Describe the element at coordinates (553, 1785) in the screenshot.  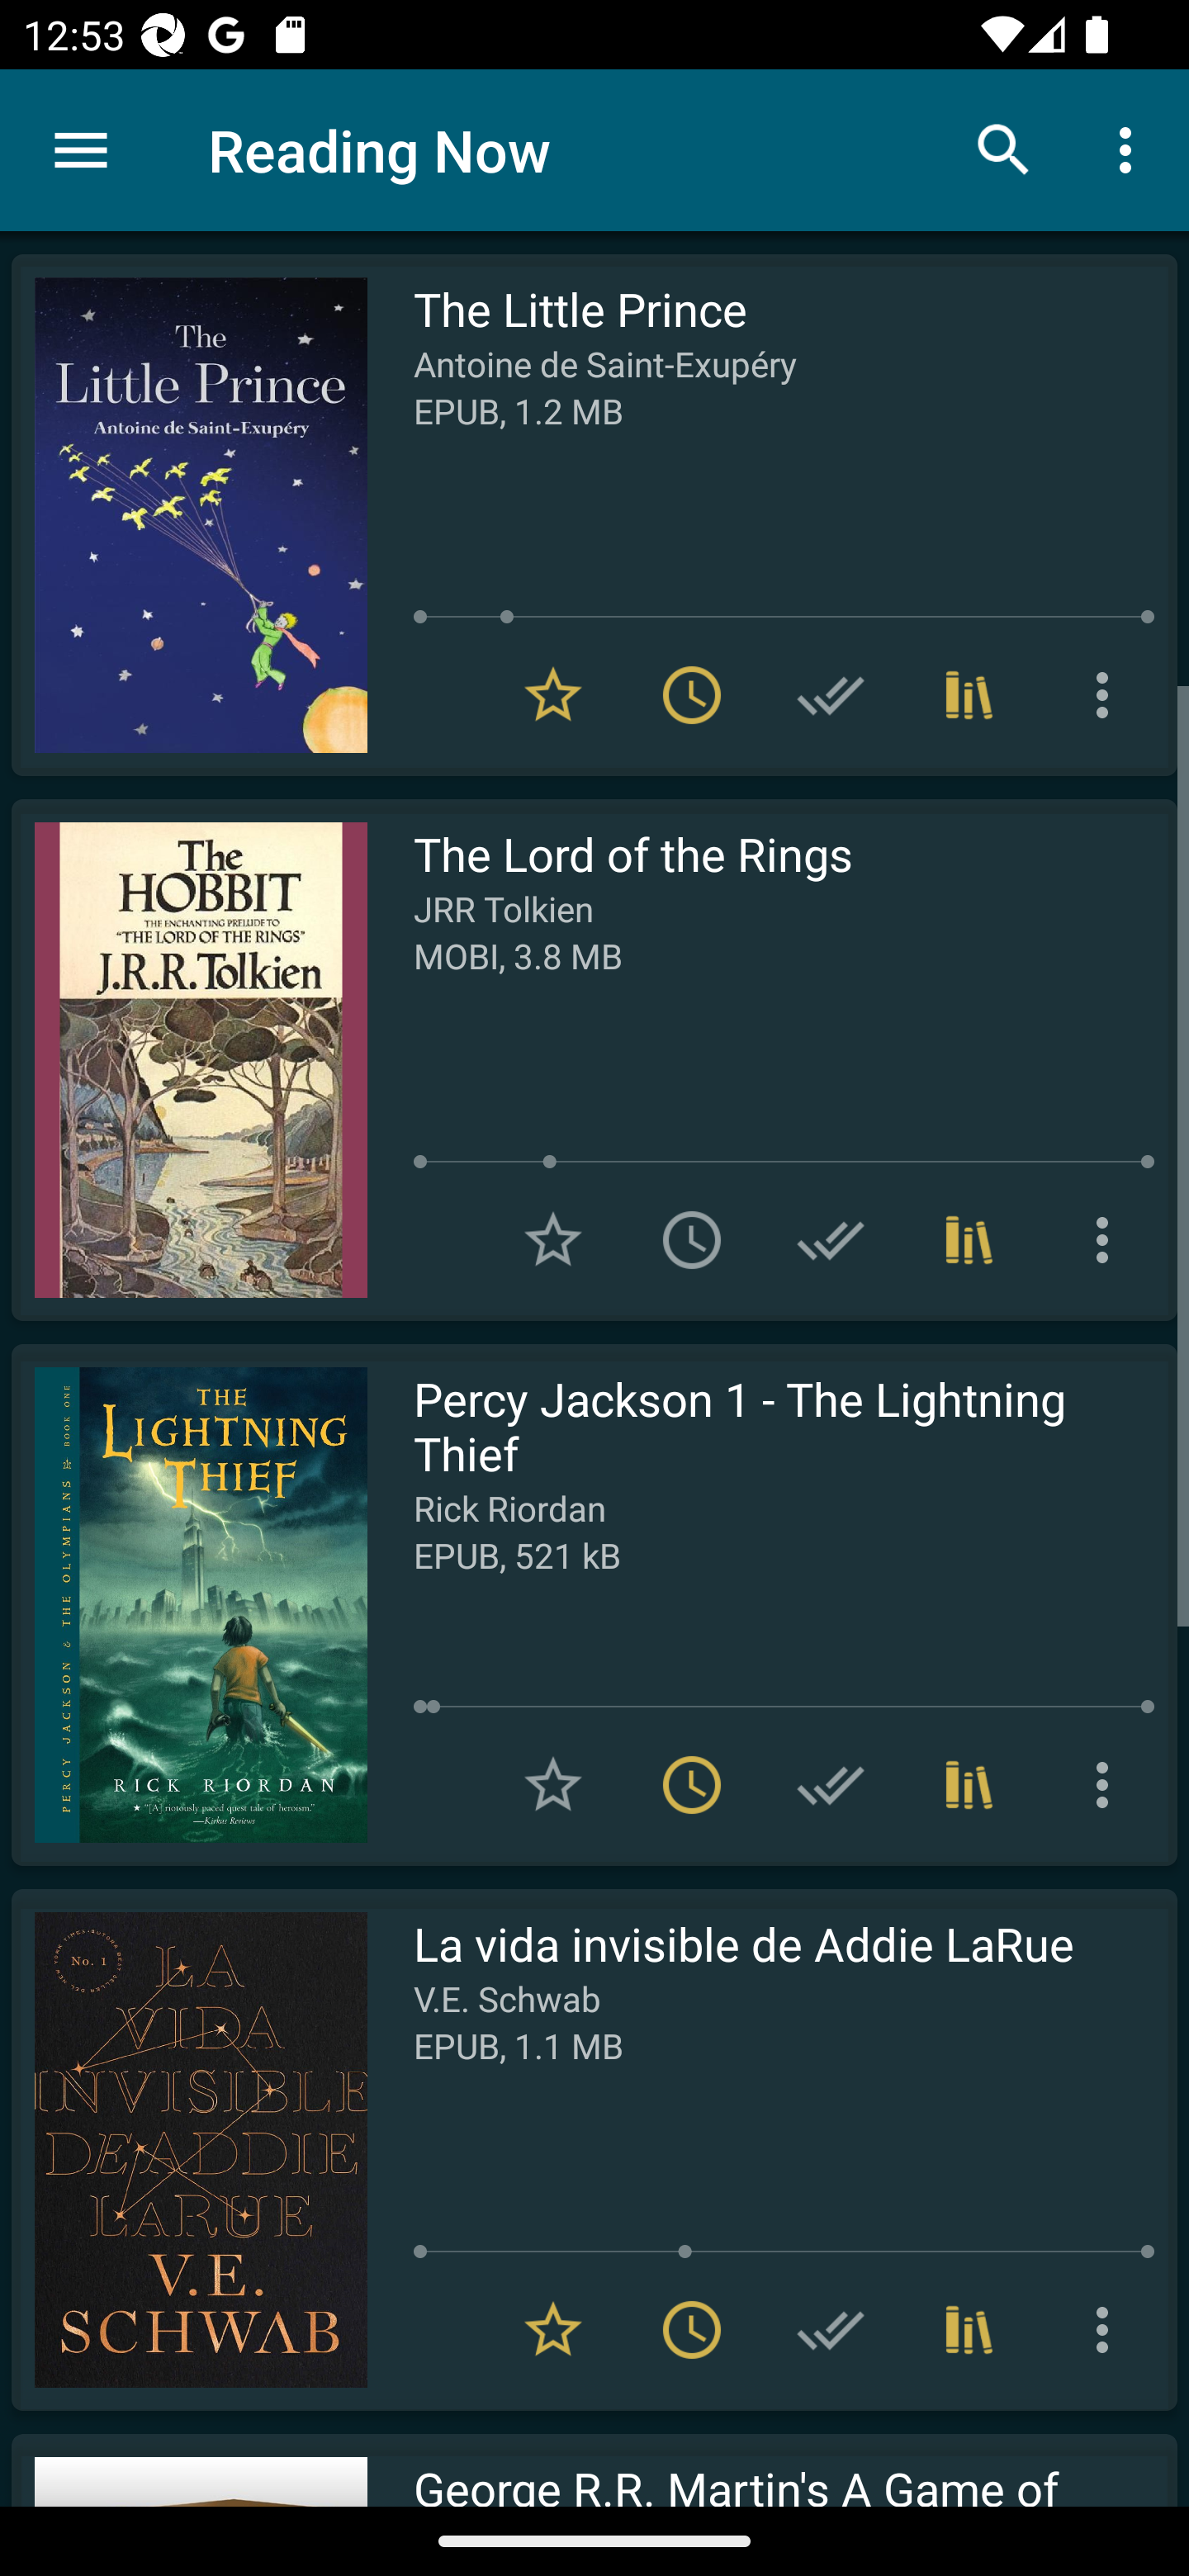
I see `Add to Favorites` at that location.